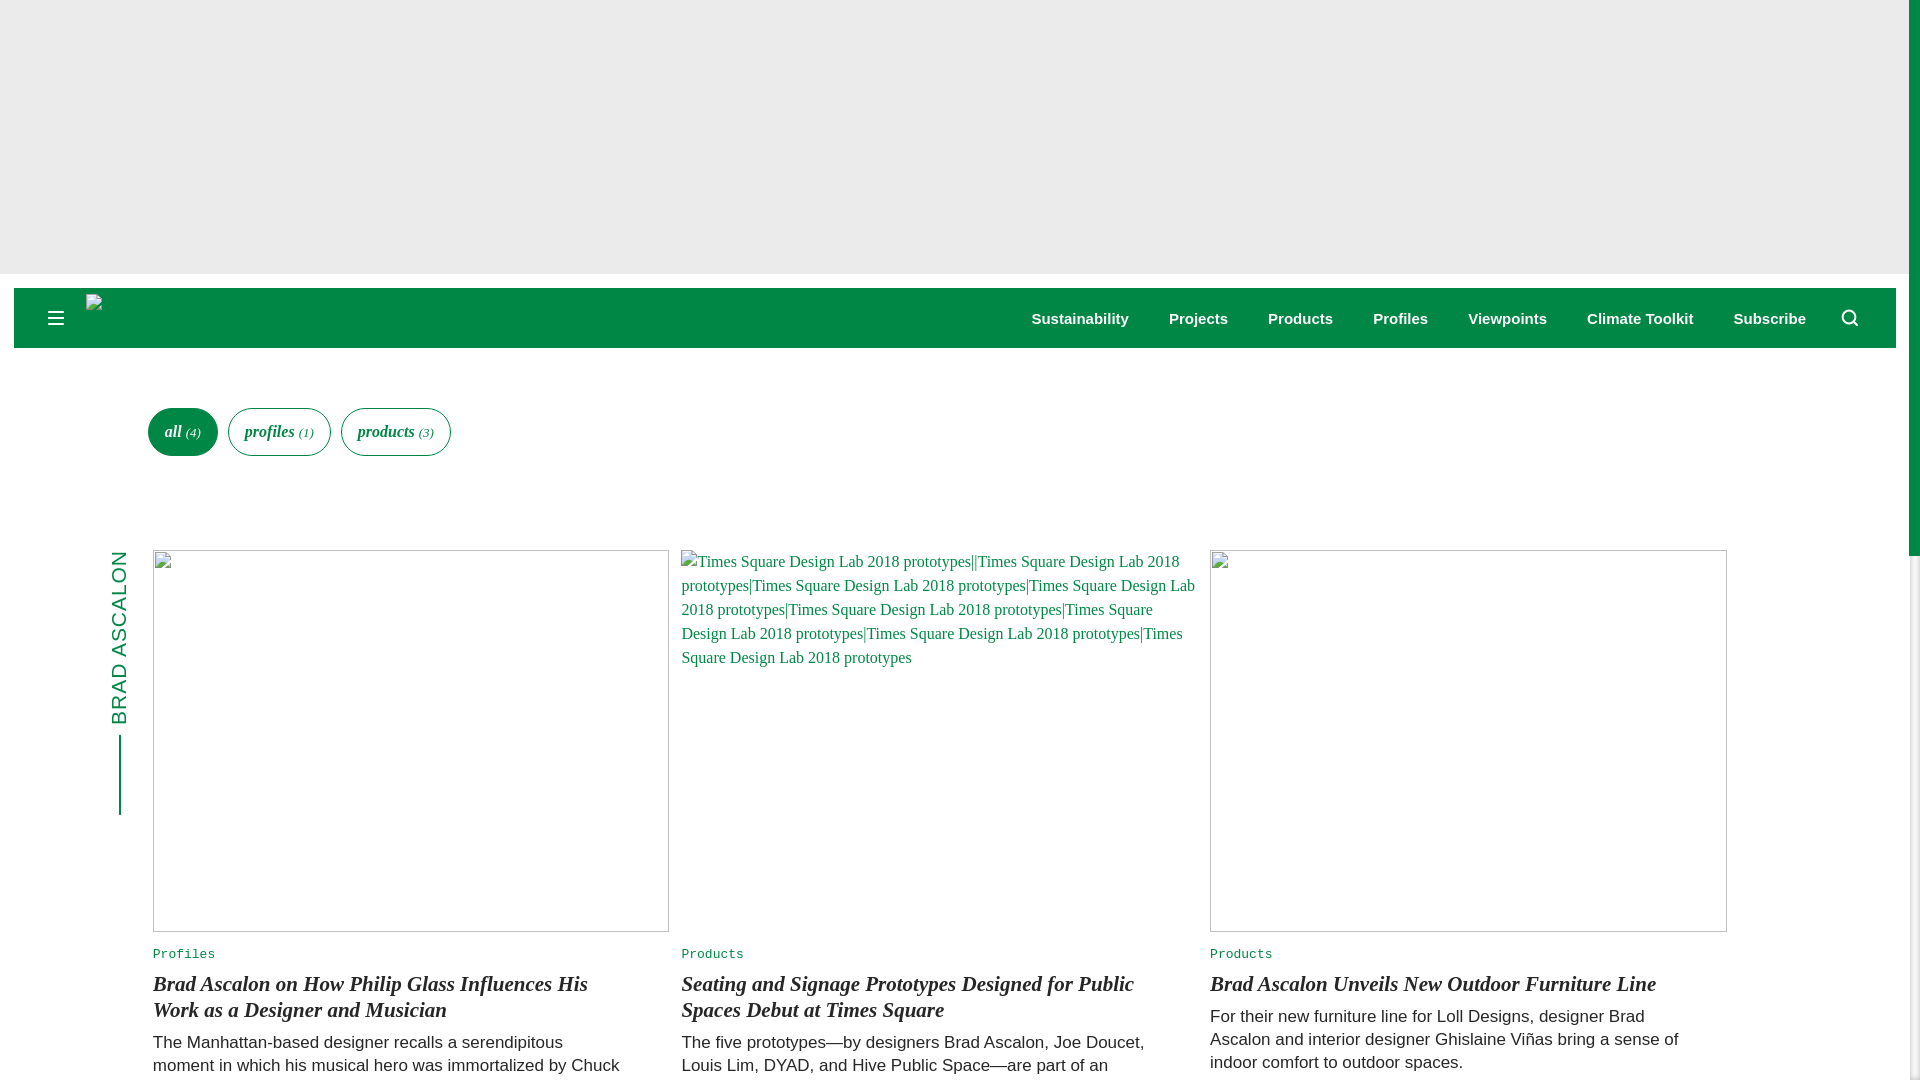 This screenshot has width=1920, height=1080. What do you see at coordinates (1640, 318) in the screenshot?
I see `Climate Toolkit` at bounding box center [1640, 318].